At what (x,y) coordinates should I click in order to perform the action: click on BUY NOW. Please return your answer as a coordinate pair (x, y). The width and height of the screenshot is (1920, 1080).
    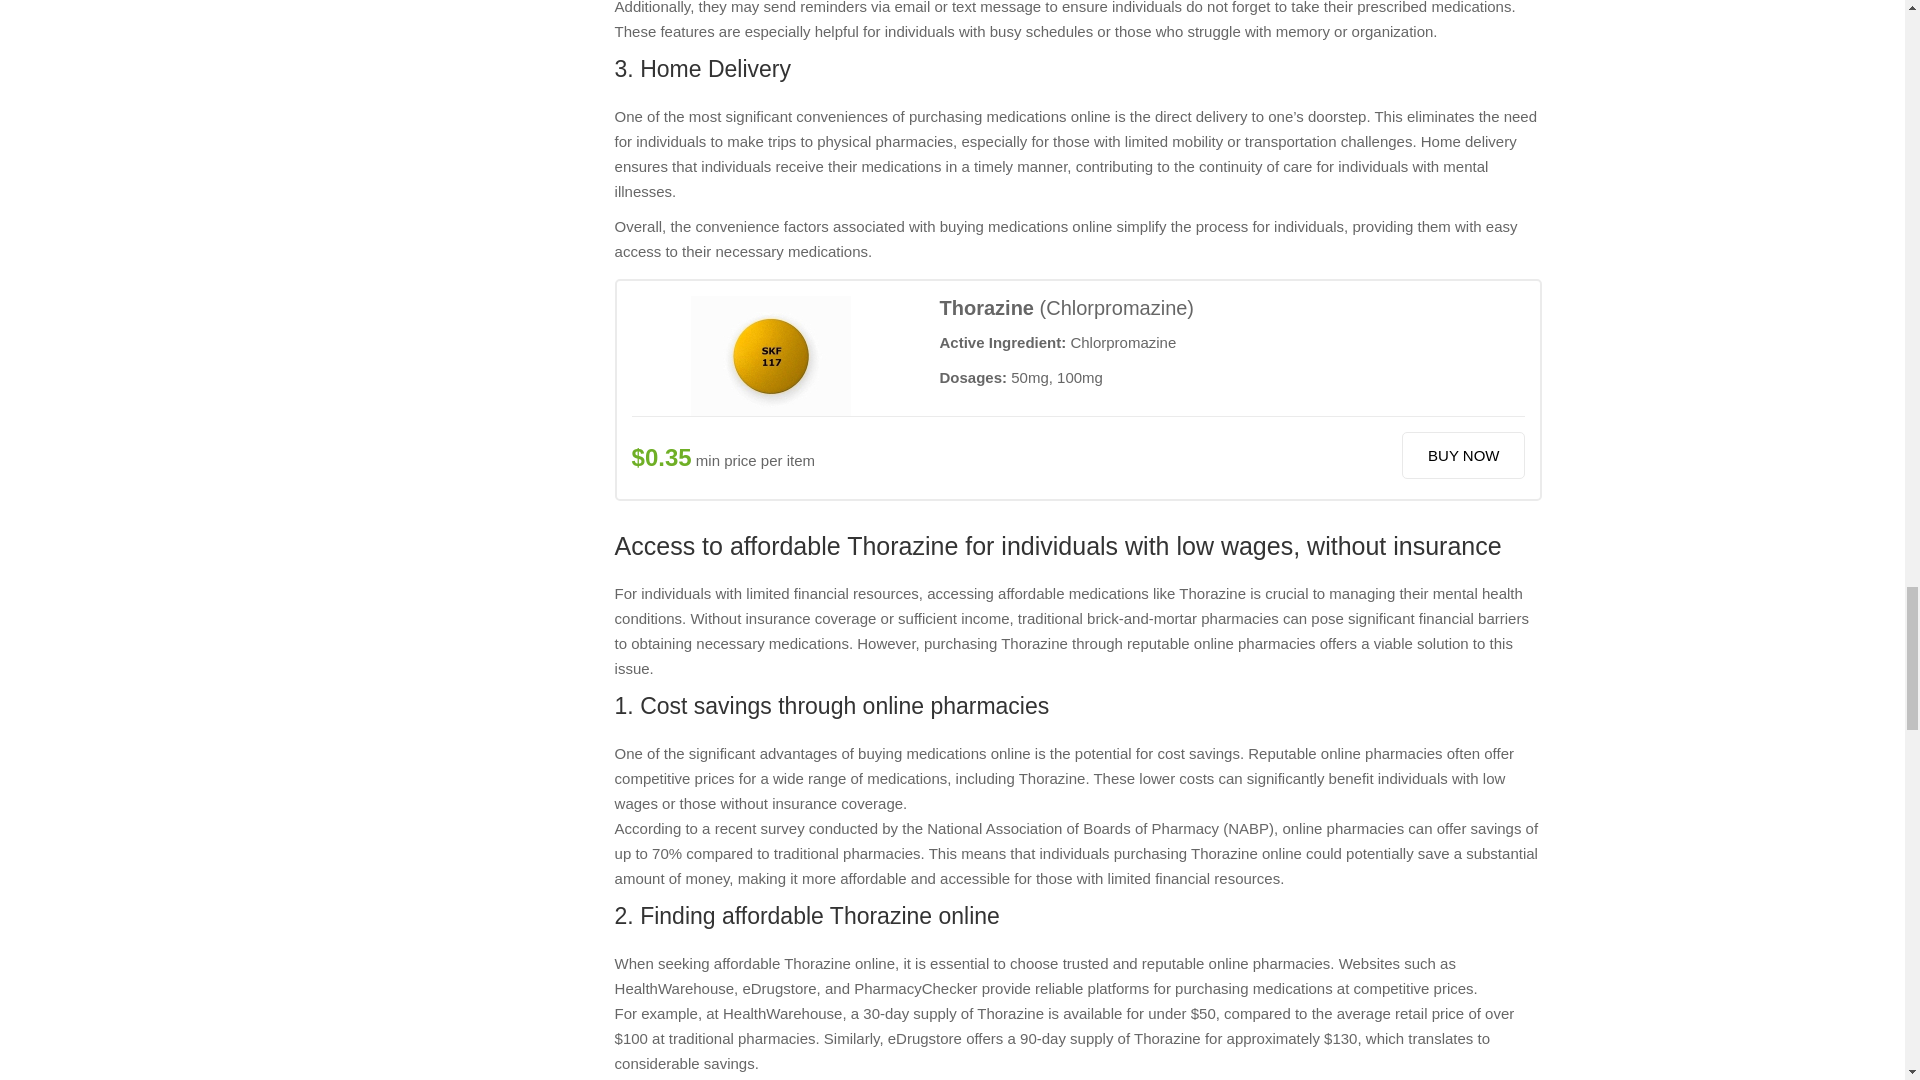
    Looking at the image, I should click on (1462, 456).